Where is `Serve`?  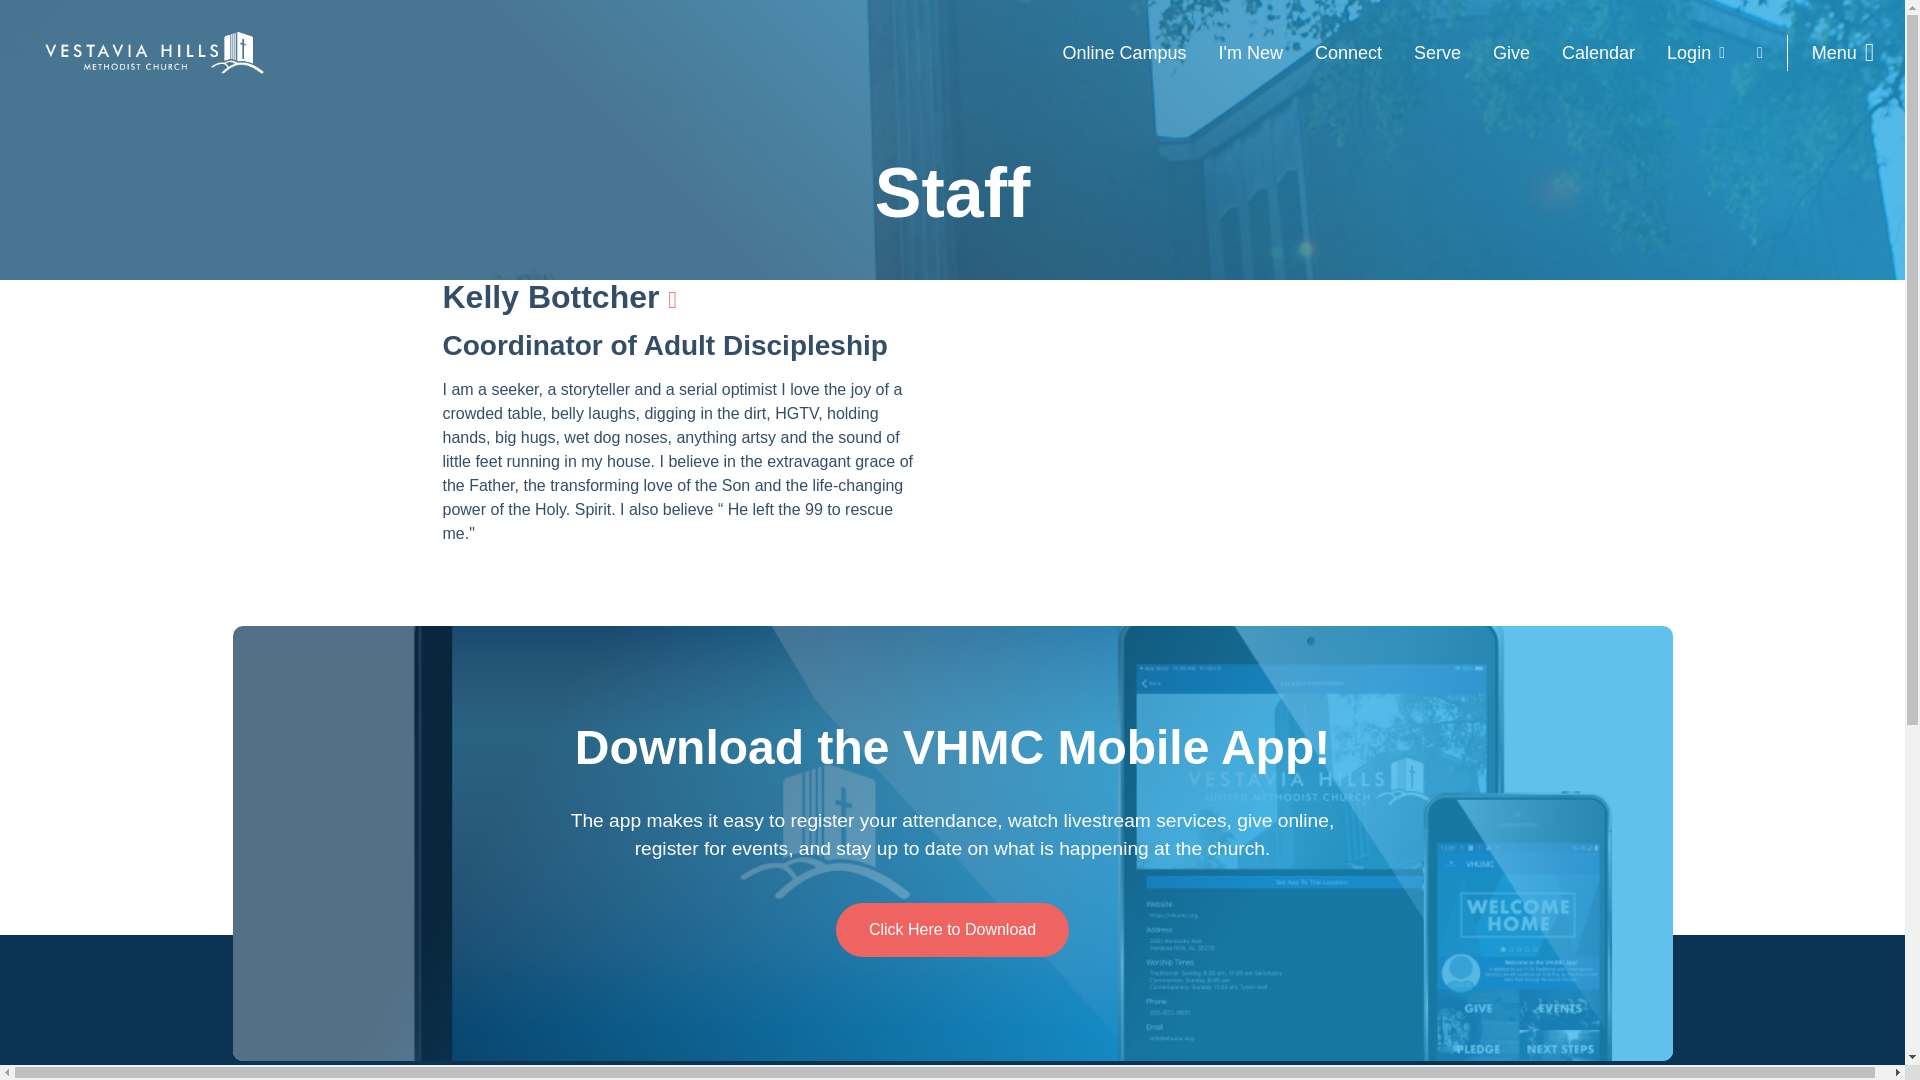 Serve is located at coordinates (1436, 52).